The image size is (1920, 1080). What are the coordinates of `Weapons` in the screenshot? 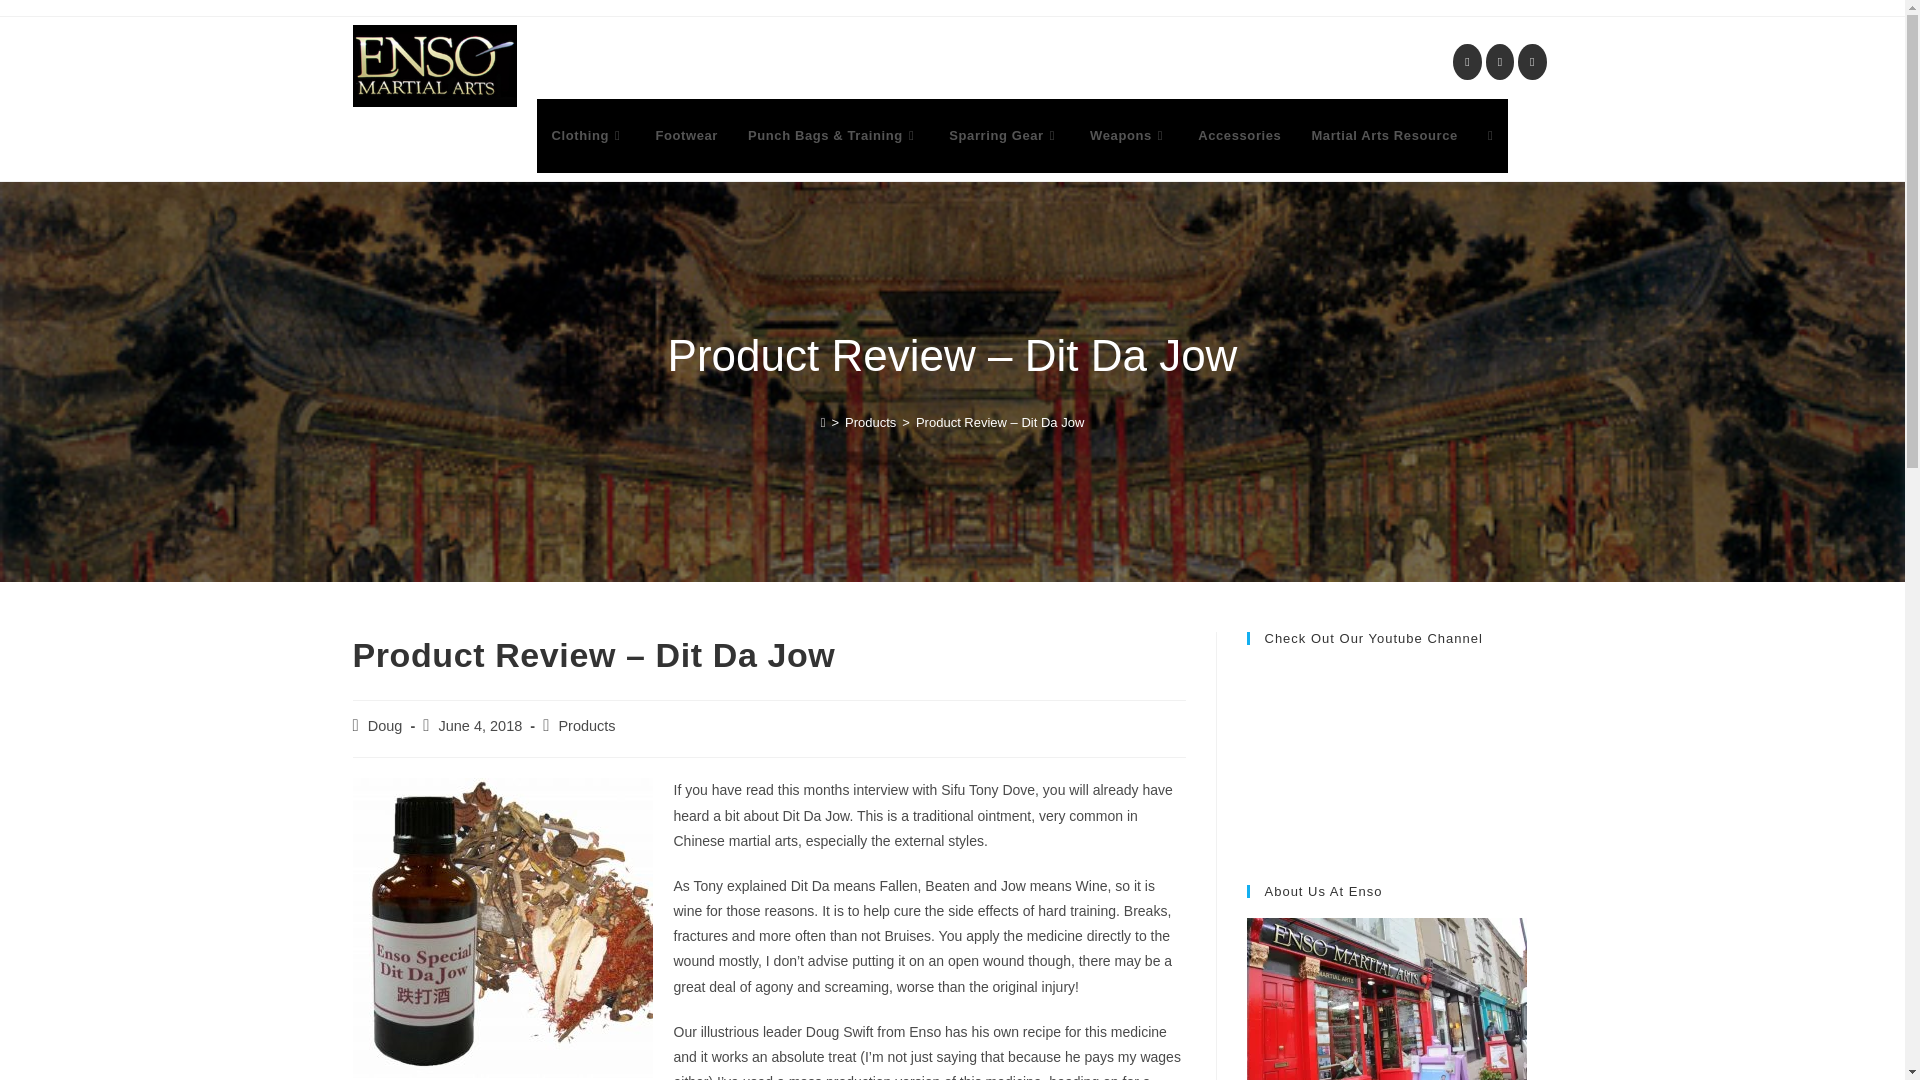 It's located at (1128, 136).